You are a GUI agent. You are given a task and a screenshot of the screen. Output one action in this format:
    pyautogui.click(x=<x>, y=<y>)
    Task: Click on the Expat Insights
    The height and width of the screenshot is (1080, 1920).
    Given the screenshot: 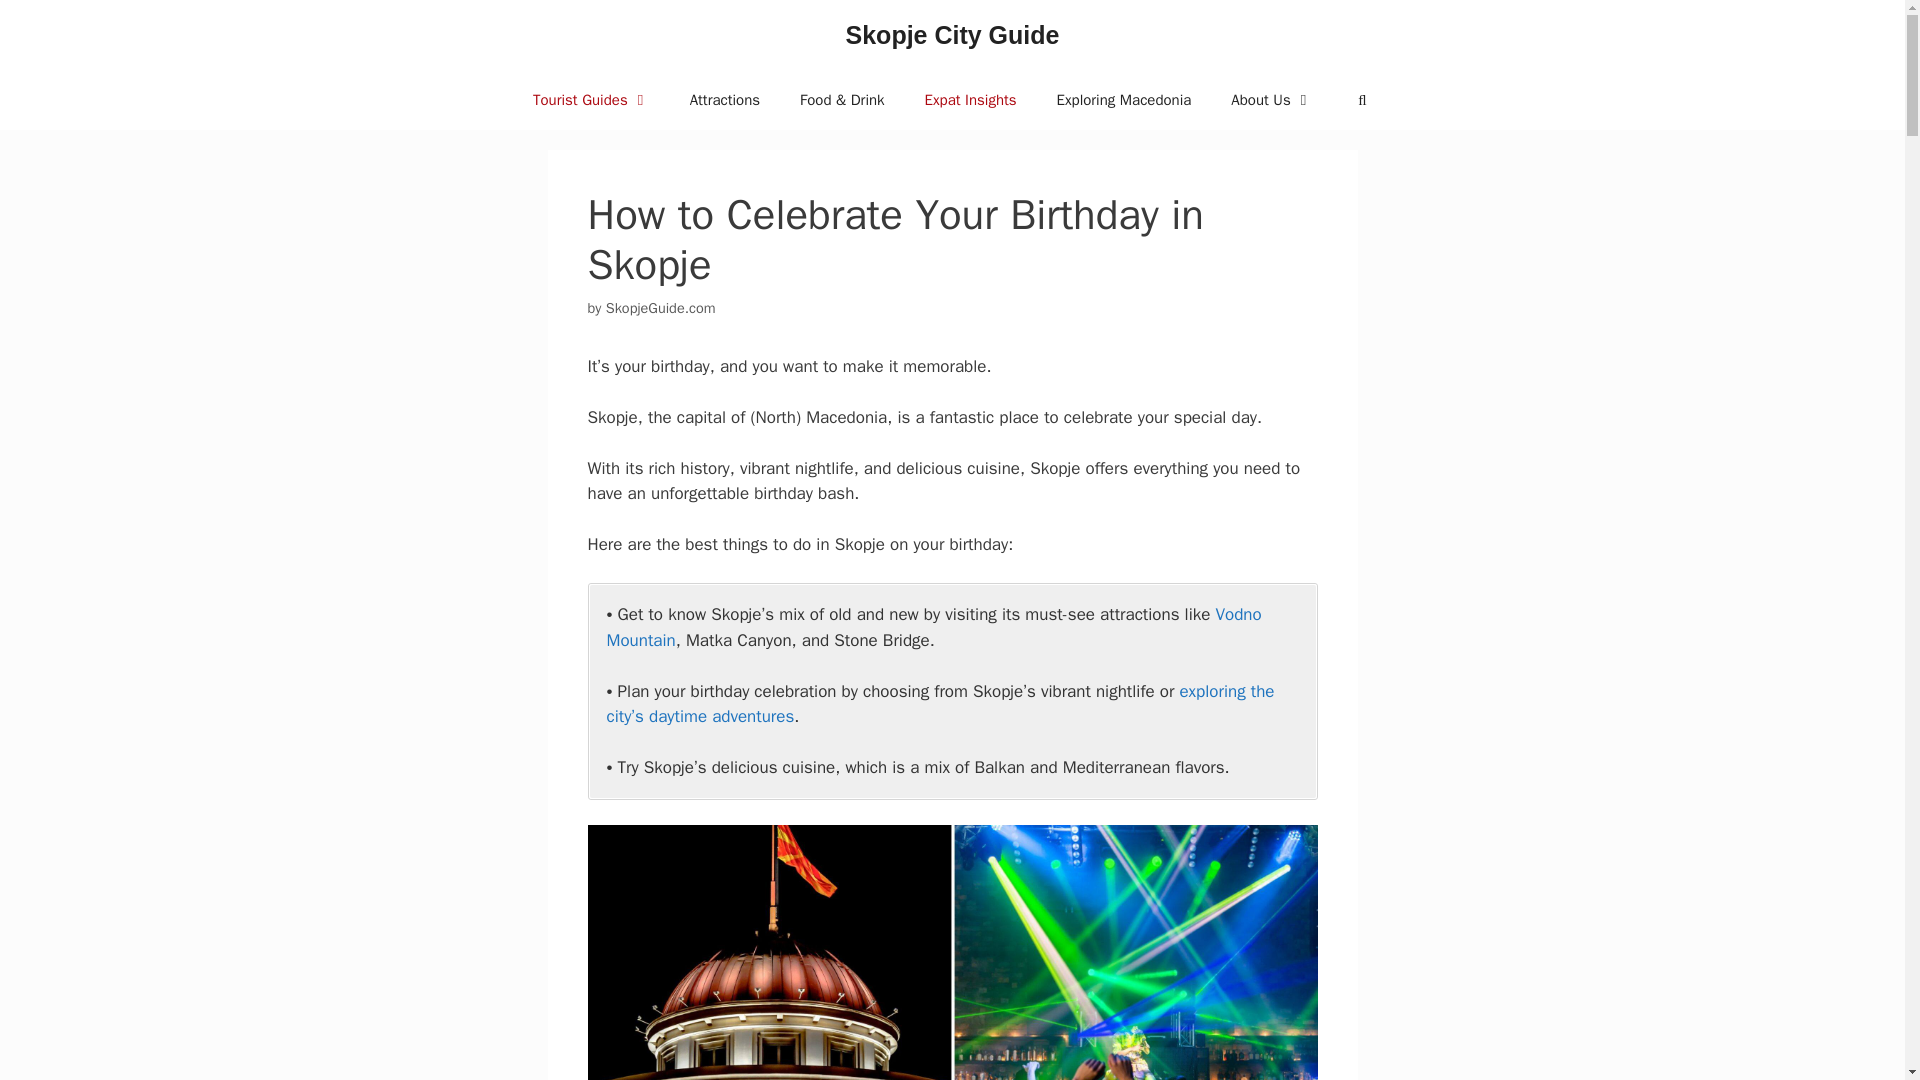 What is the action you would take?
    pyautogui.click(x=970, y=100)
    